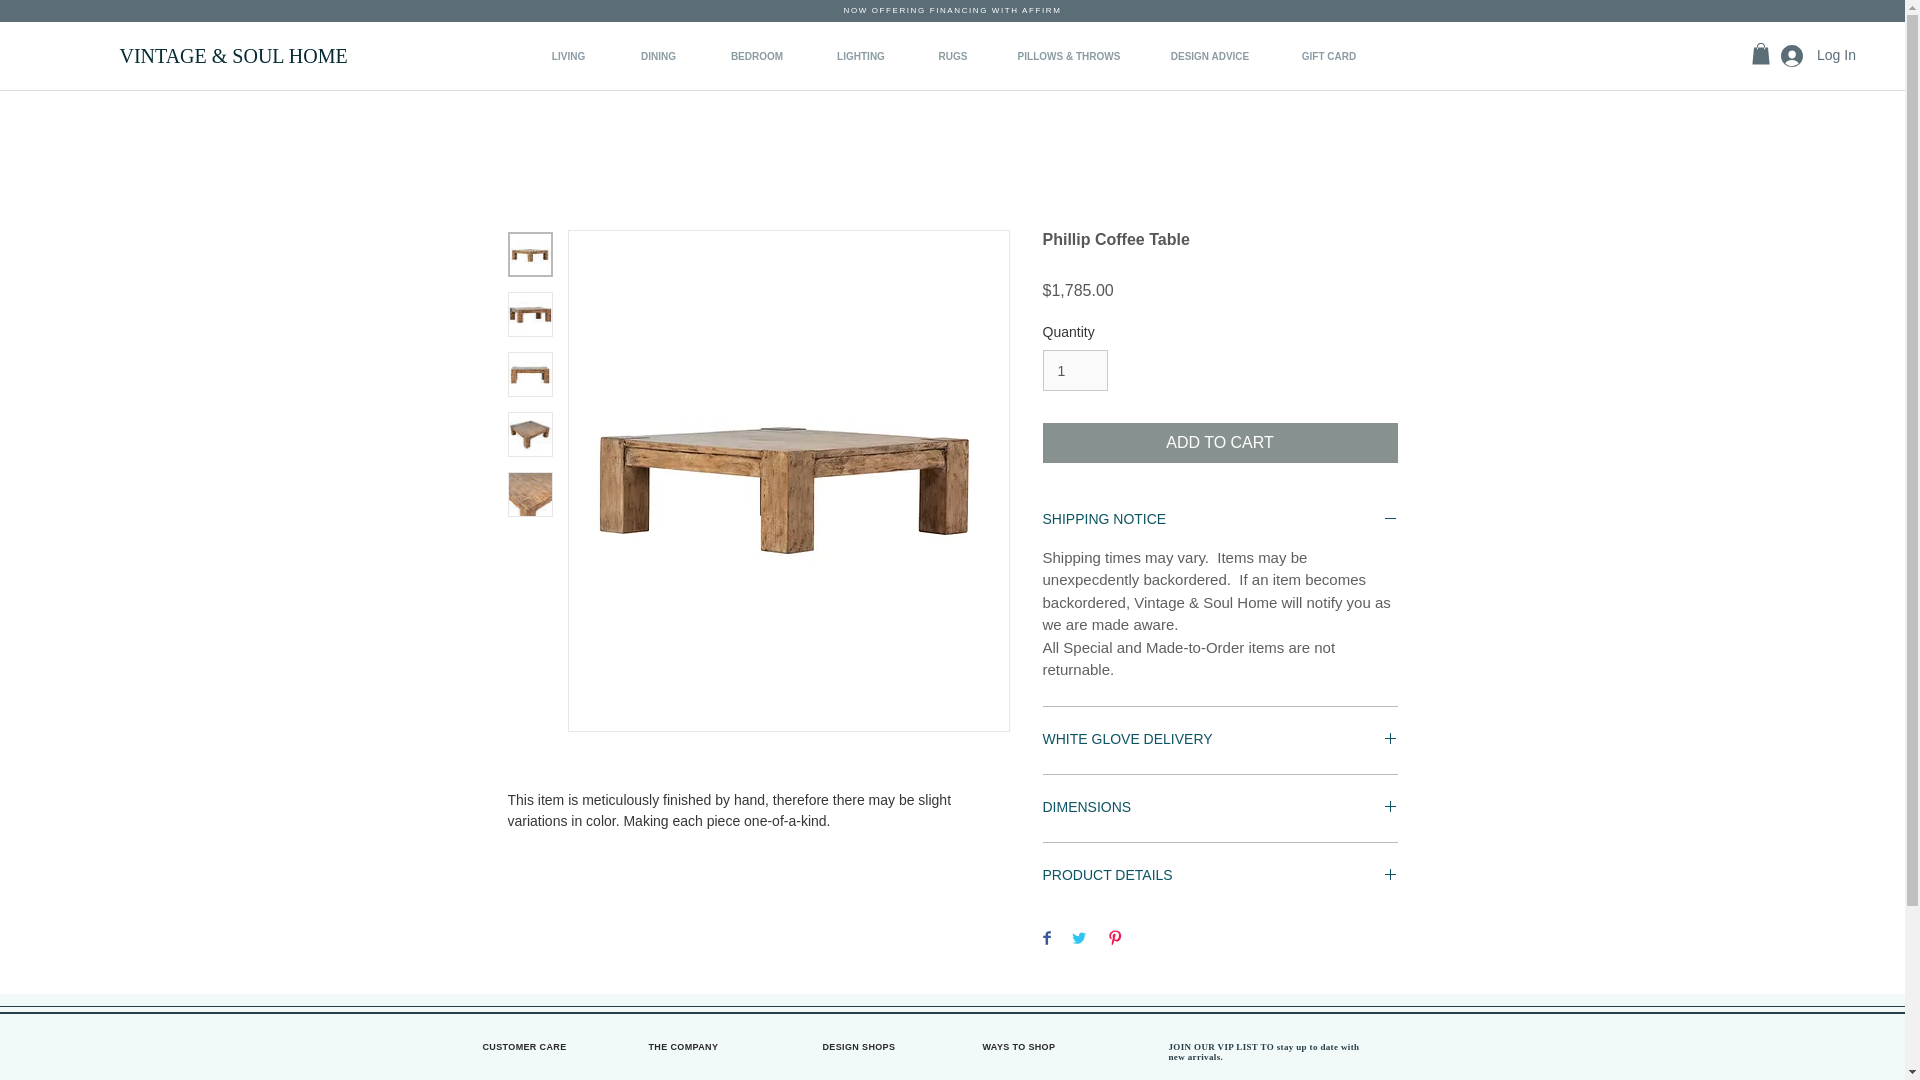 The height and width of the screenshot is (1080, 1920). I want to click on SHIPPING NOTICE, so click(1220, 520).